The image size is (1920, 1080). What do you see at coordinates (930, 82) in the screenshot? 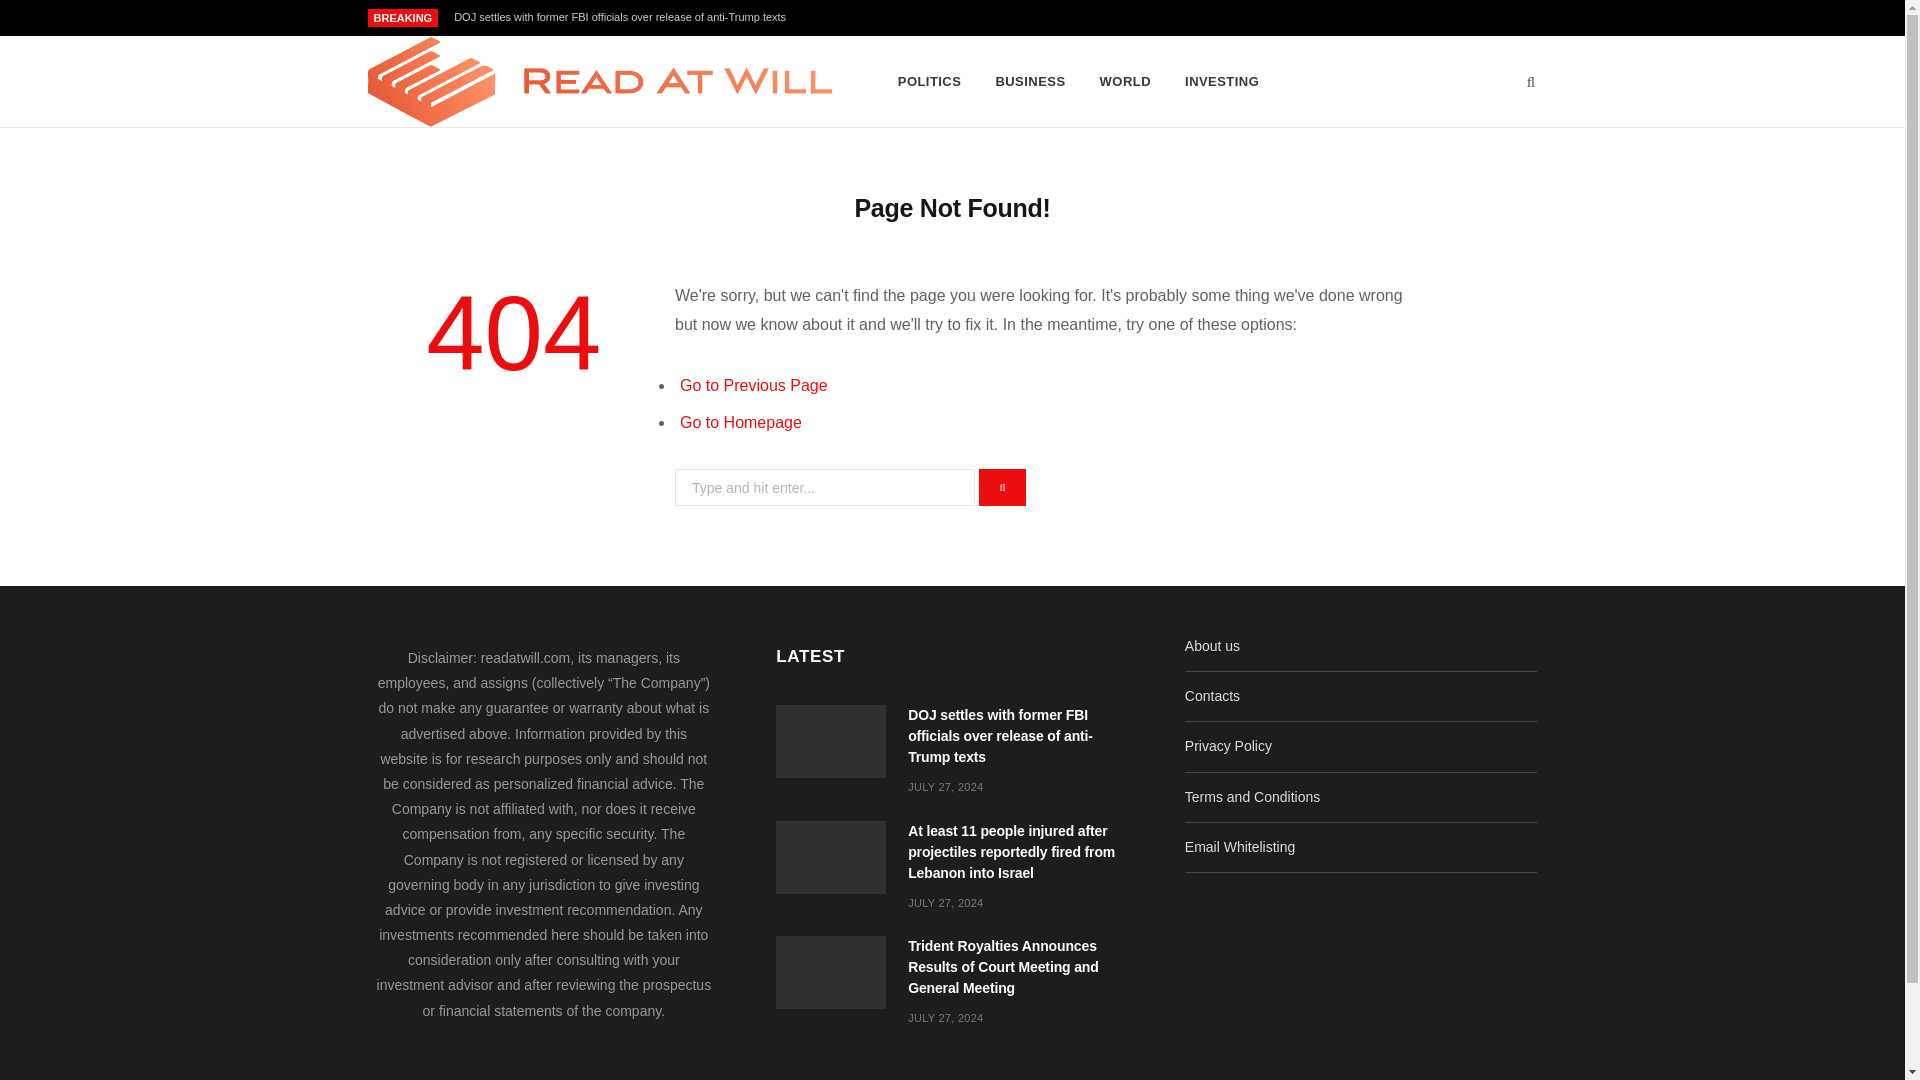
I see `POLITICS` at bounding box center [930, 82].